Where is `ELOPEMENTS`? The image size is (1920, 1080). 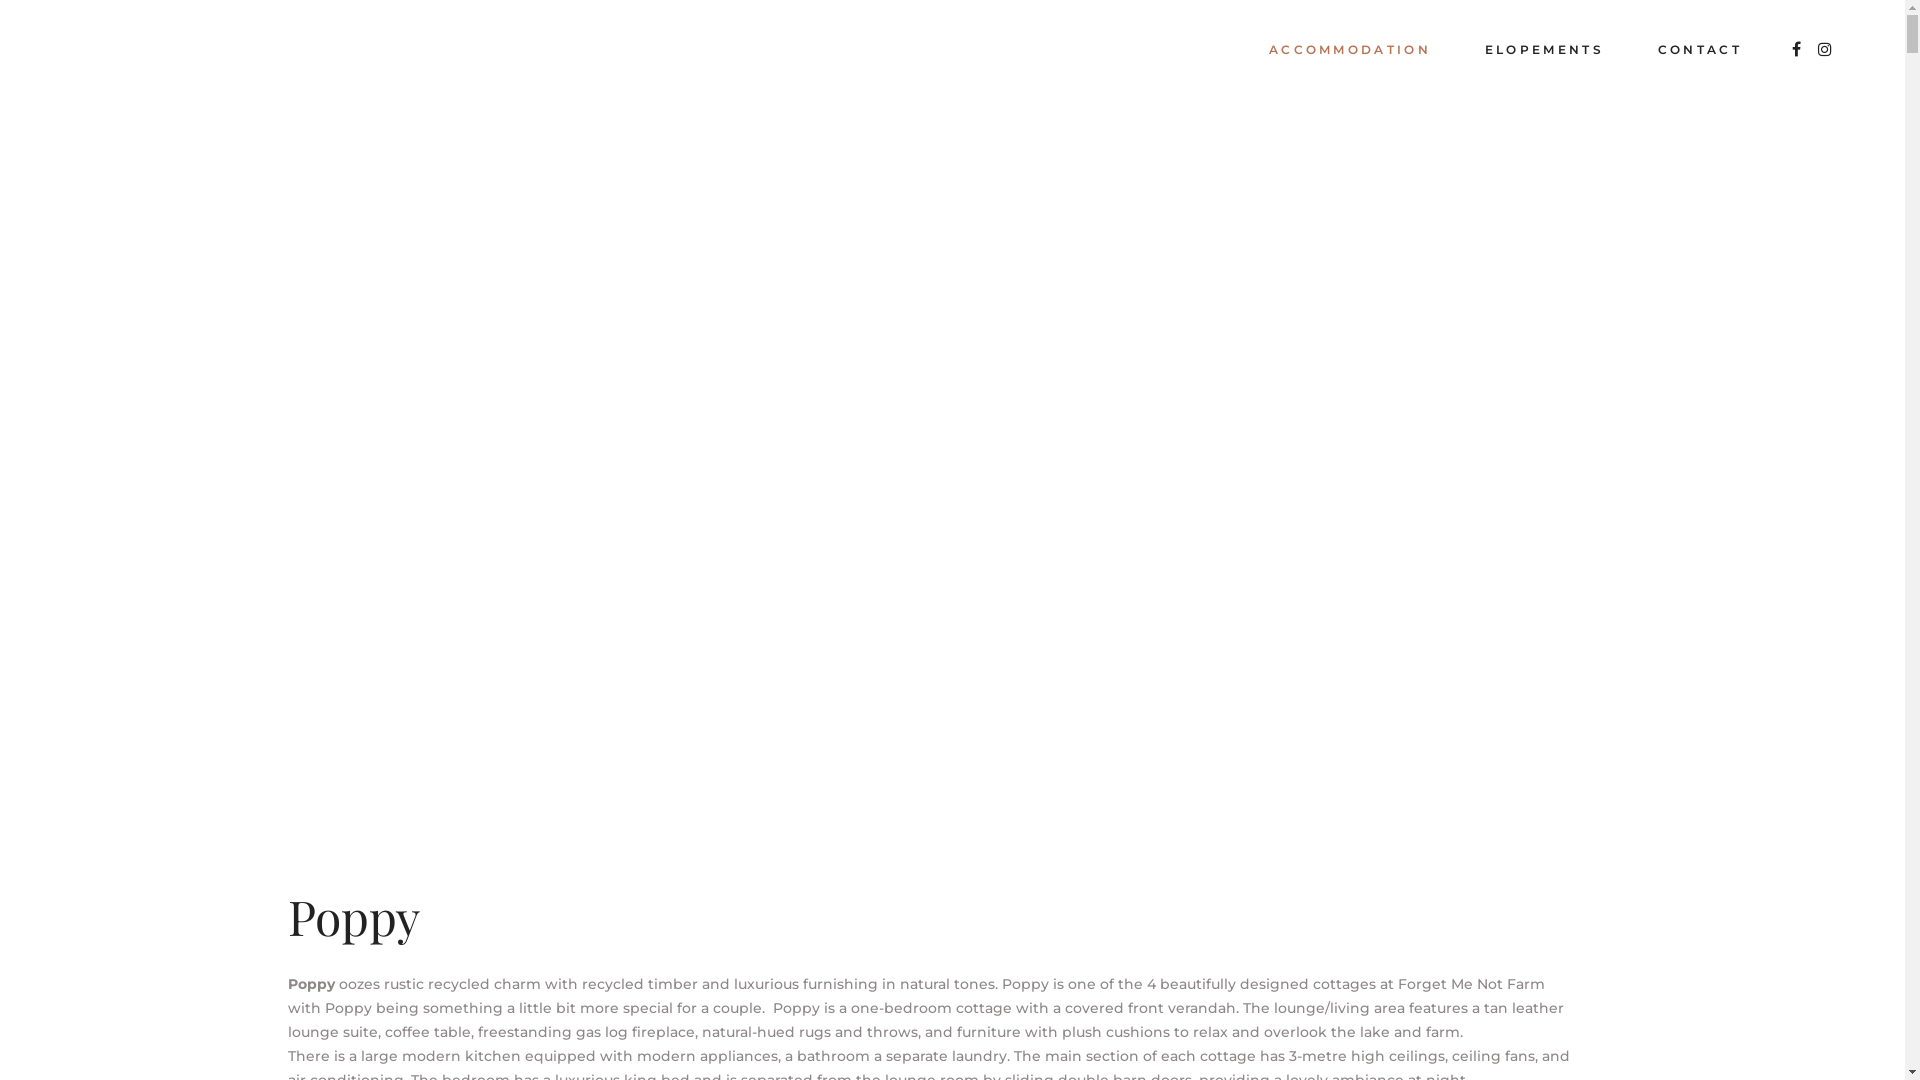 ELOPEMENTS is located at coordinates (1544, 50).